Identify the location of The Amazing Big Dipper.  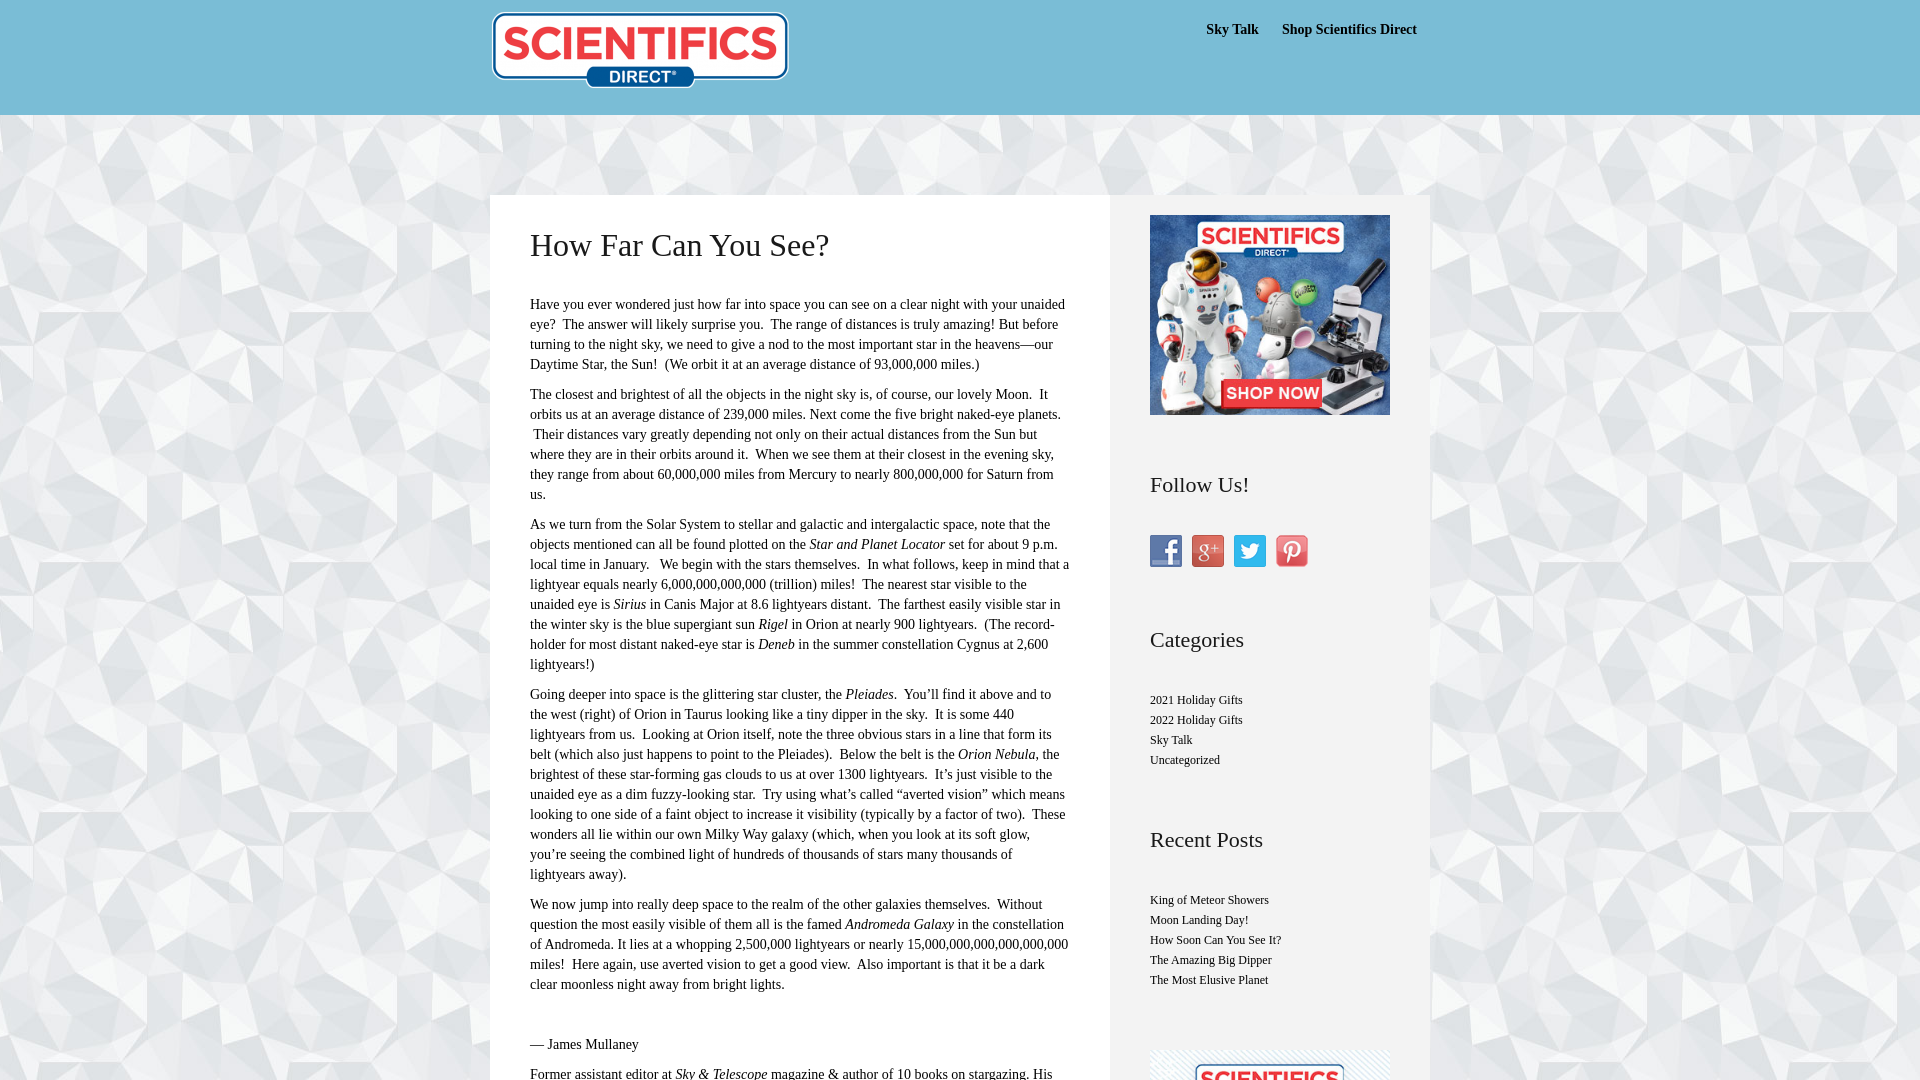
(1210, 959).